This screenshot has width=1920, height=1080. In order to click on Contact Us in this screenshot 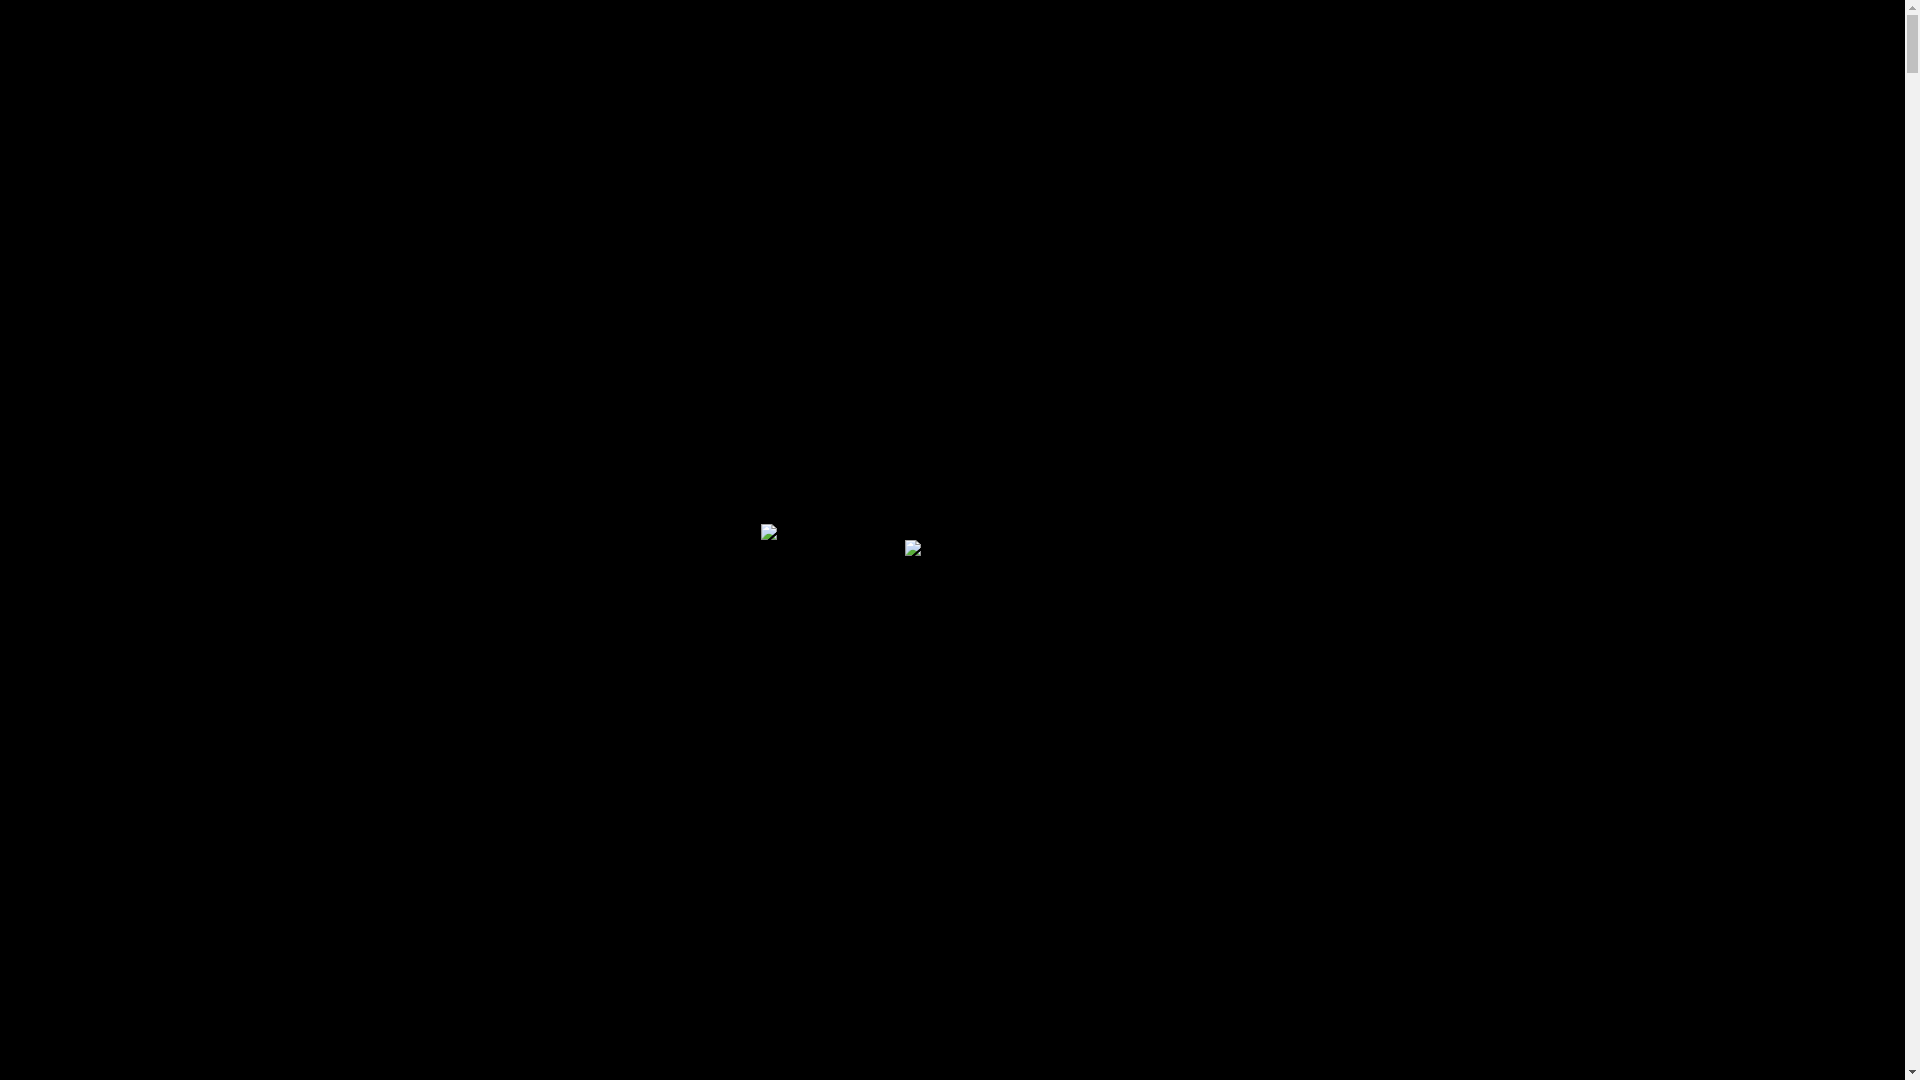, I will do `click(1190, 493)`.